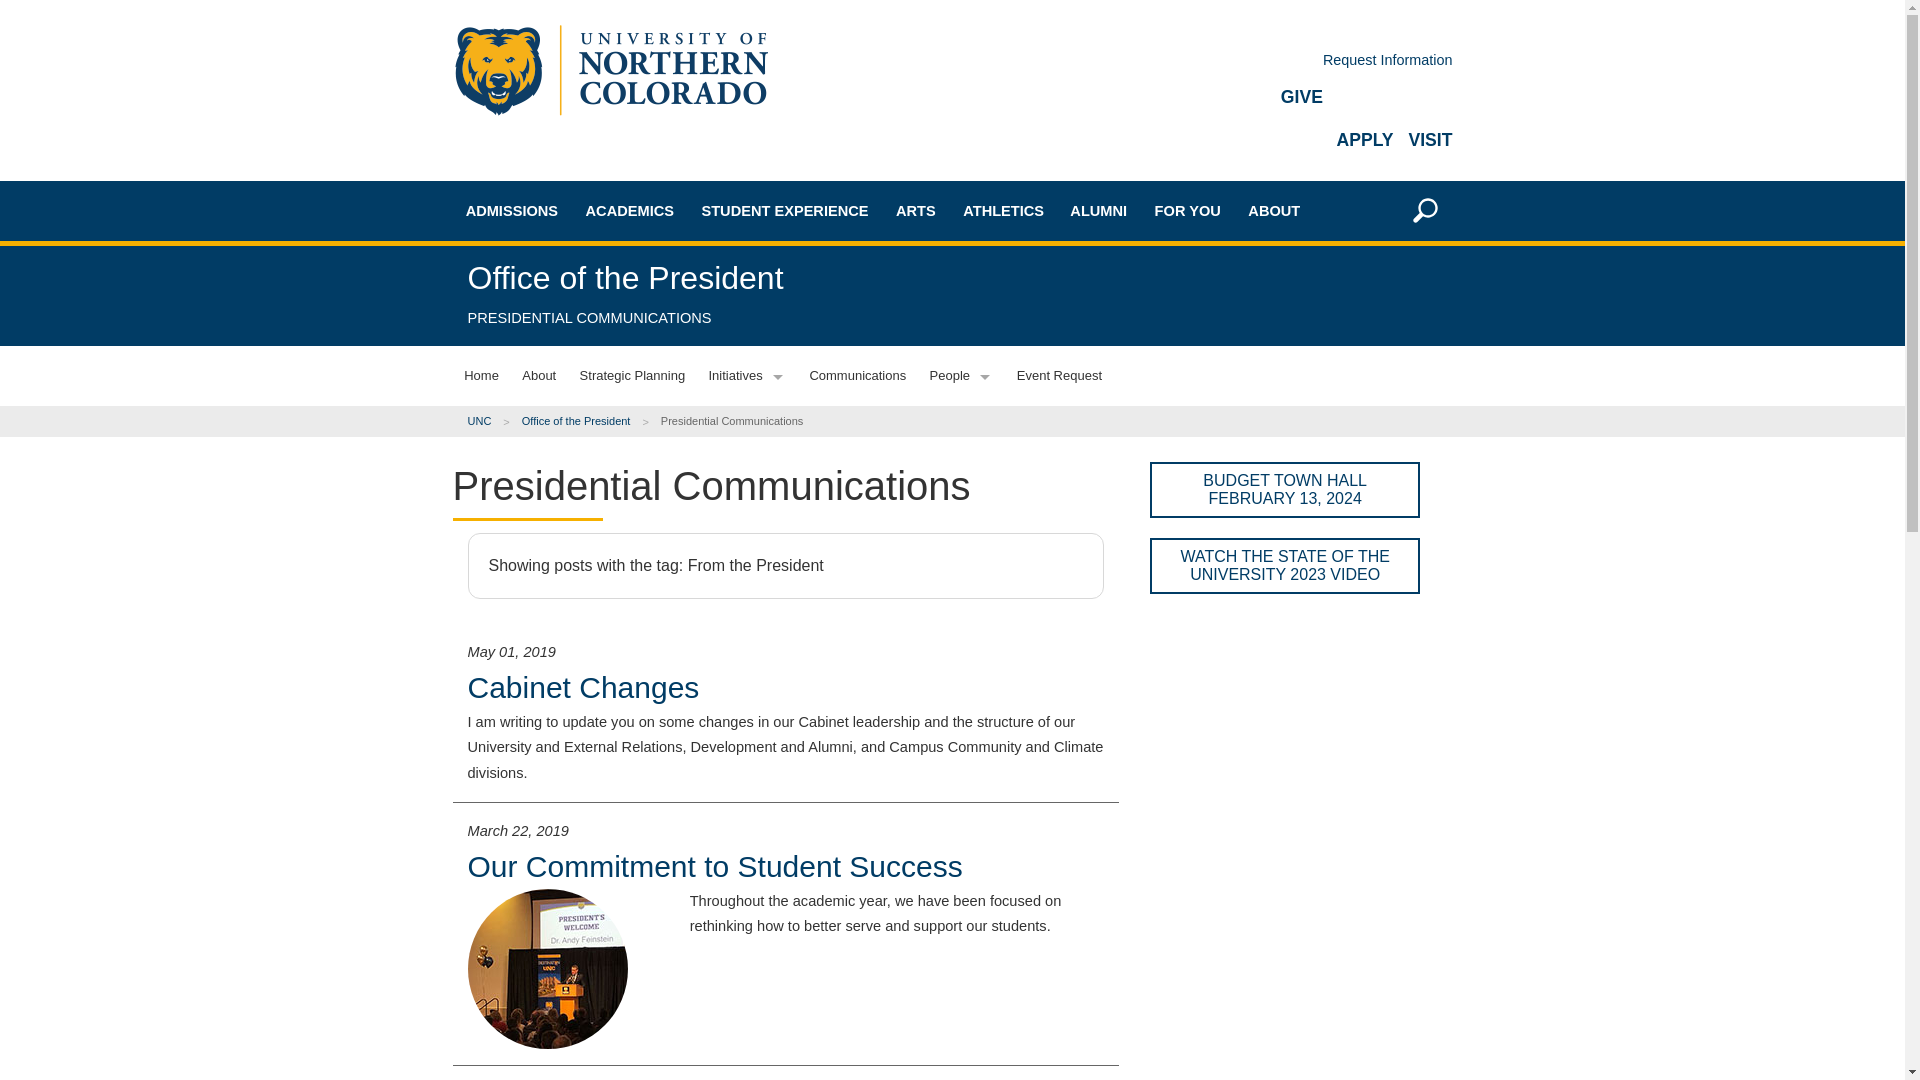 Image resolution: width=1920 pixels, height=1080 pixels. What do you see at coordinates (672, 413) in the screenshot?
I see `Education Abroad` at bounding box center [672, 413].